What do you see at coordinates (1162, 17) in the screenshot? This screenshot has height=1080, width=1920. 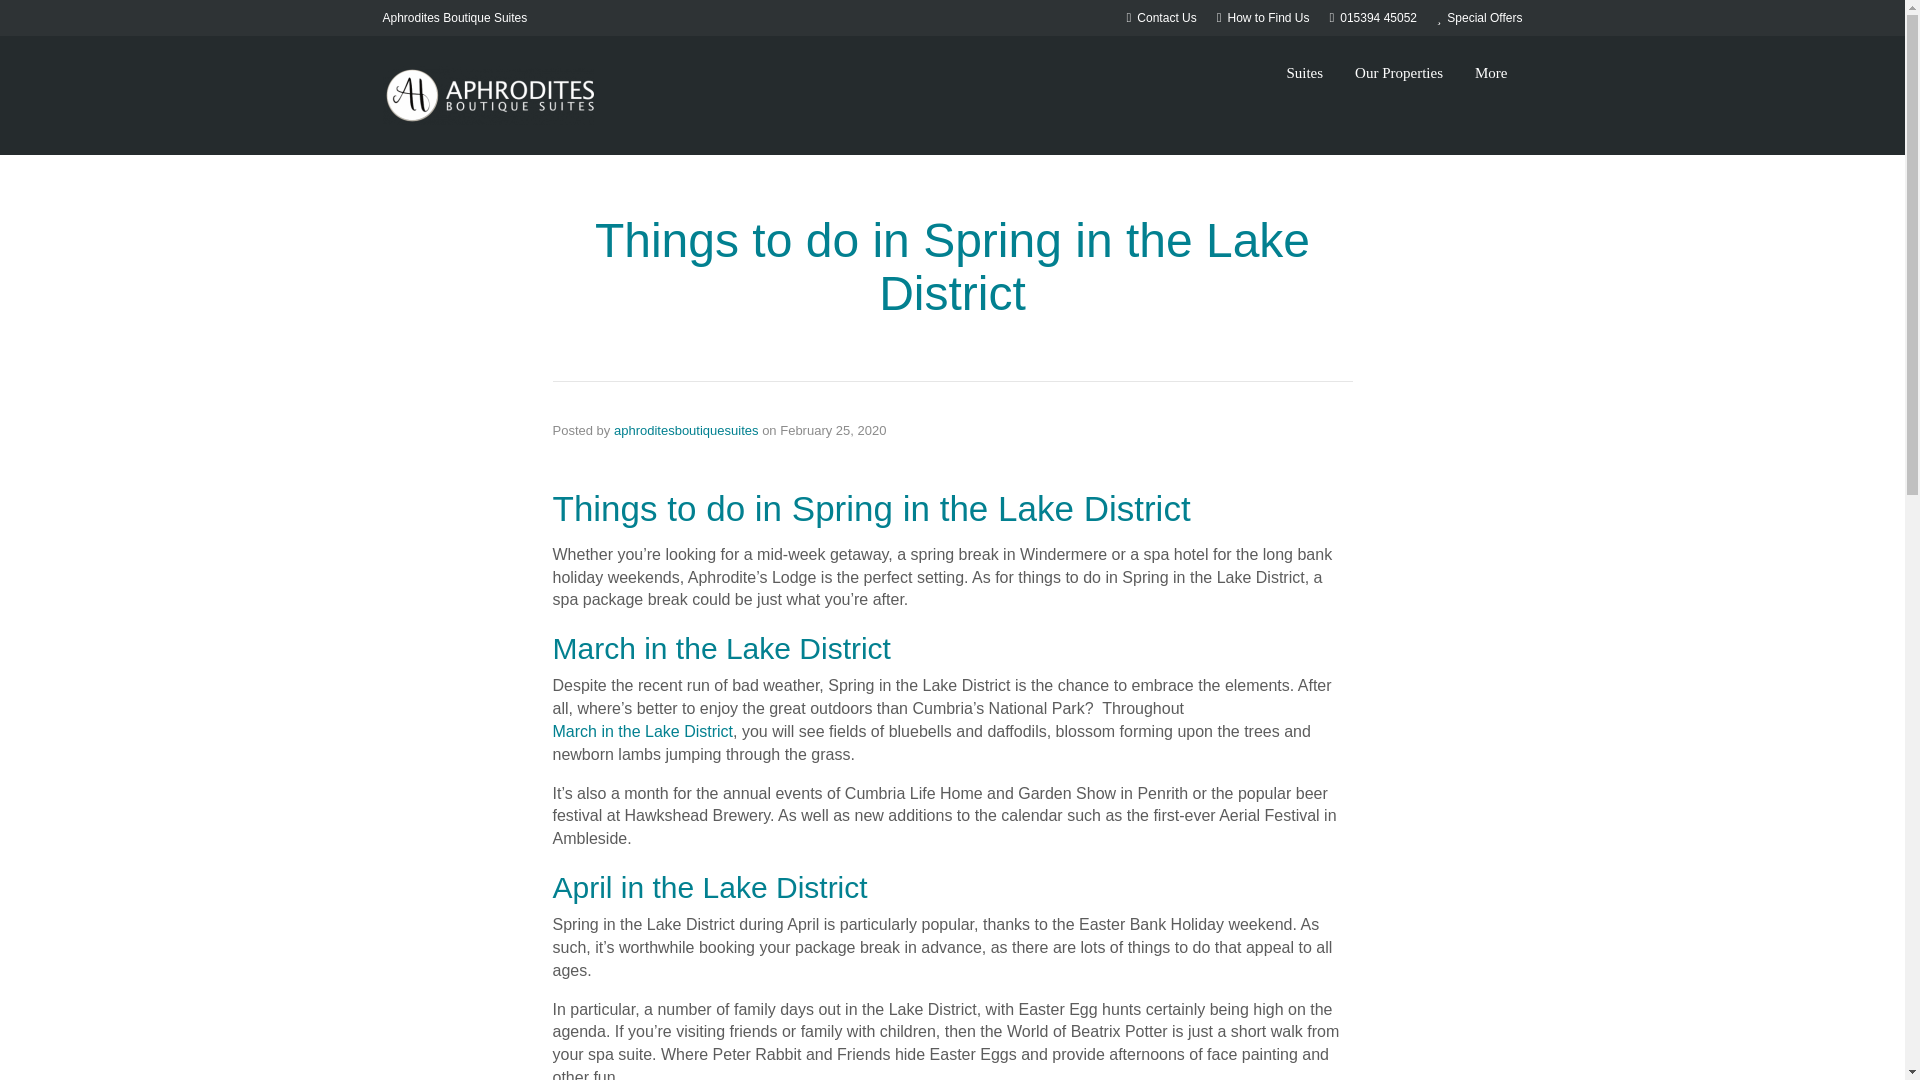 I see `Contact Us` at bounding box center [1162, 17].